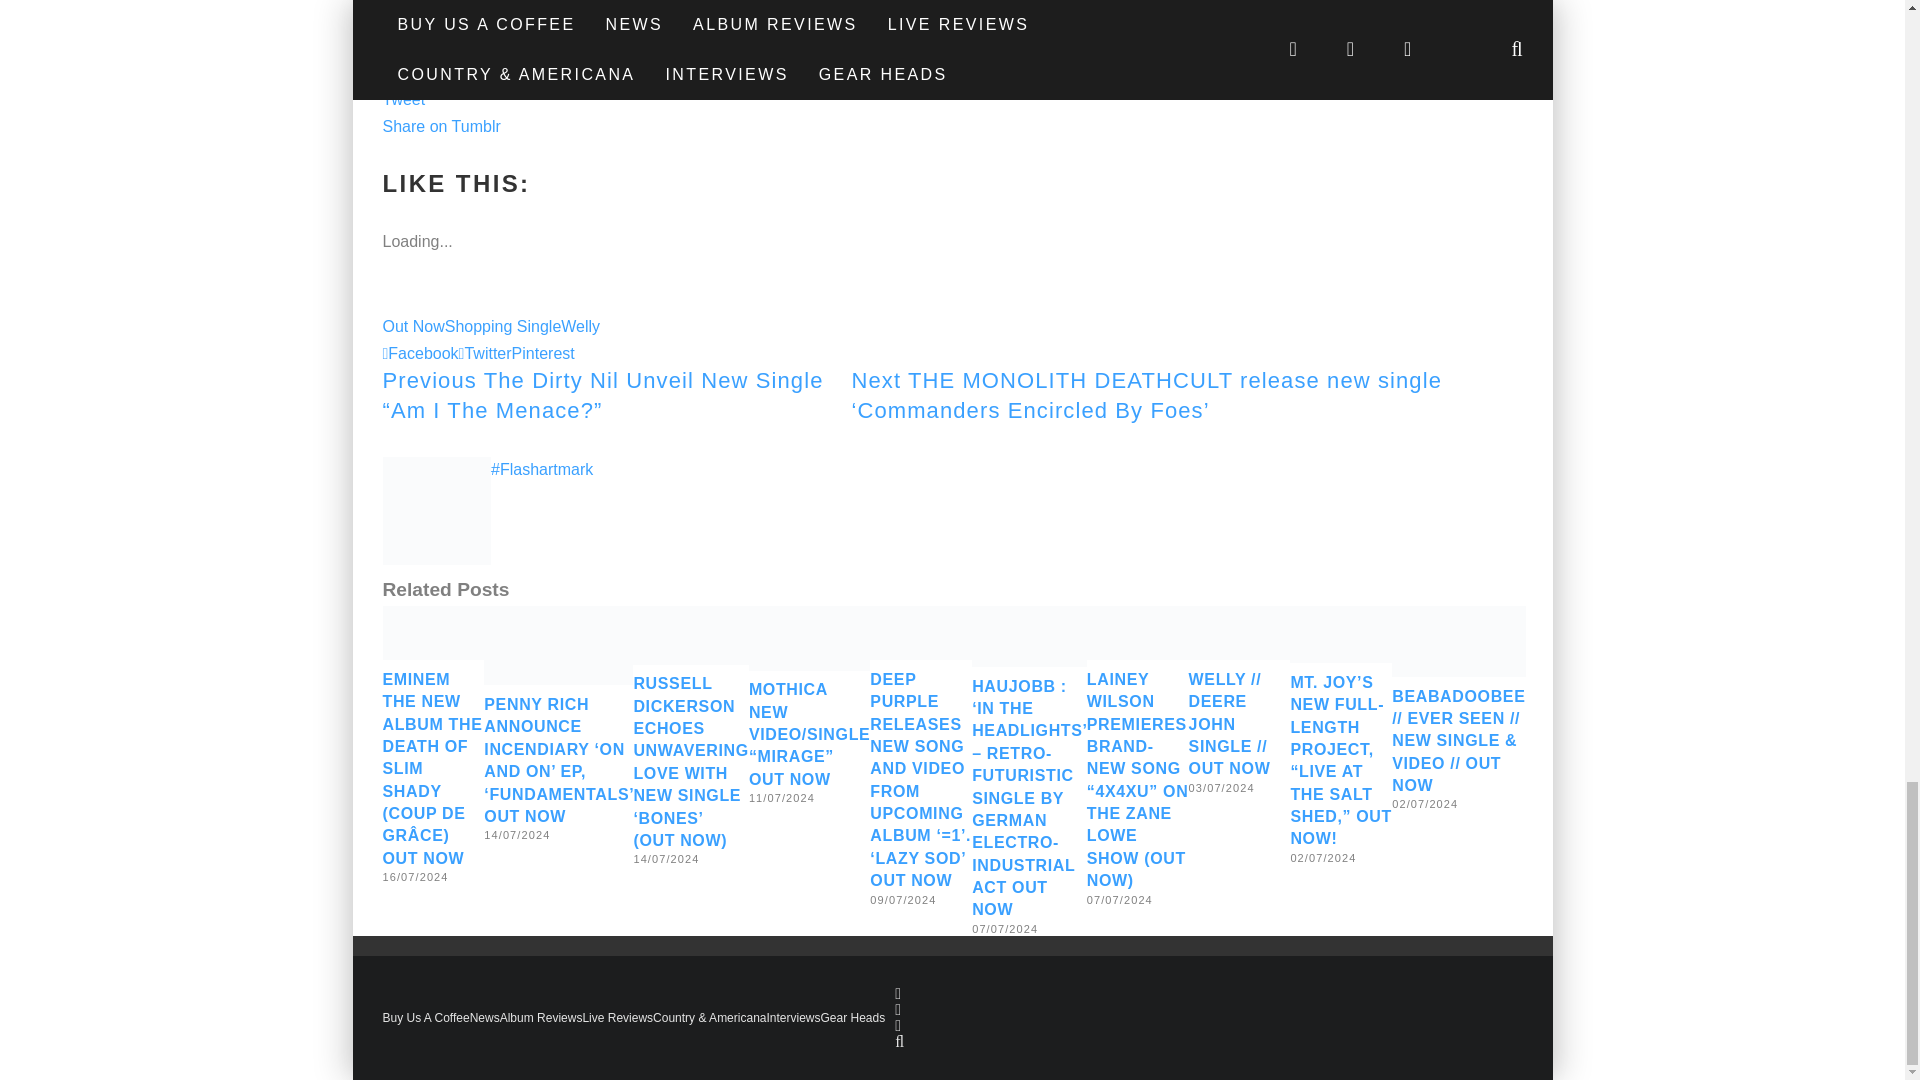 This screenshot has height=1080, width=1920. I want to click on Shopping Single, so click(504, 326).